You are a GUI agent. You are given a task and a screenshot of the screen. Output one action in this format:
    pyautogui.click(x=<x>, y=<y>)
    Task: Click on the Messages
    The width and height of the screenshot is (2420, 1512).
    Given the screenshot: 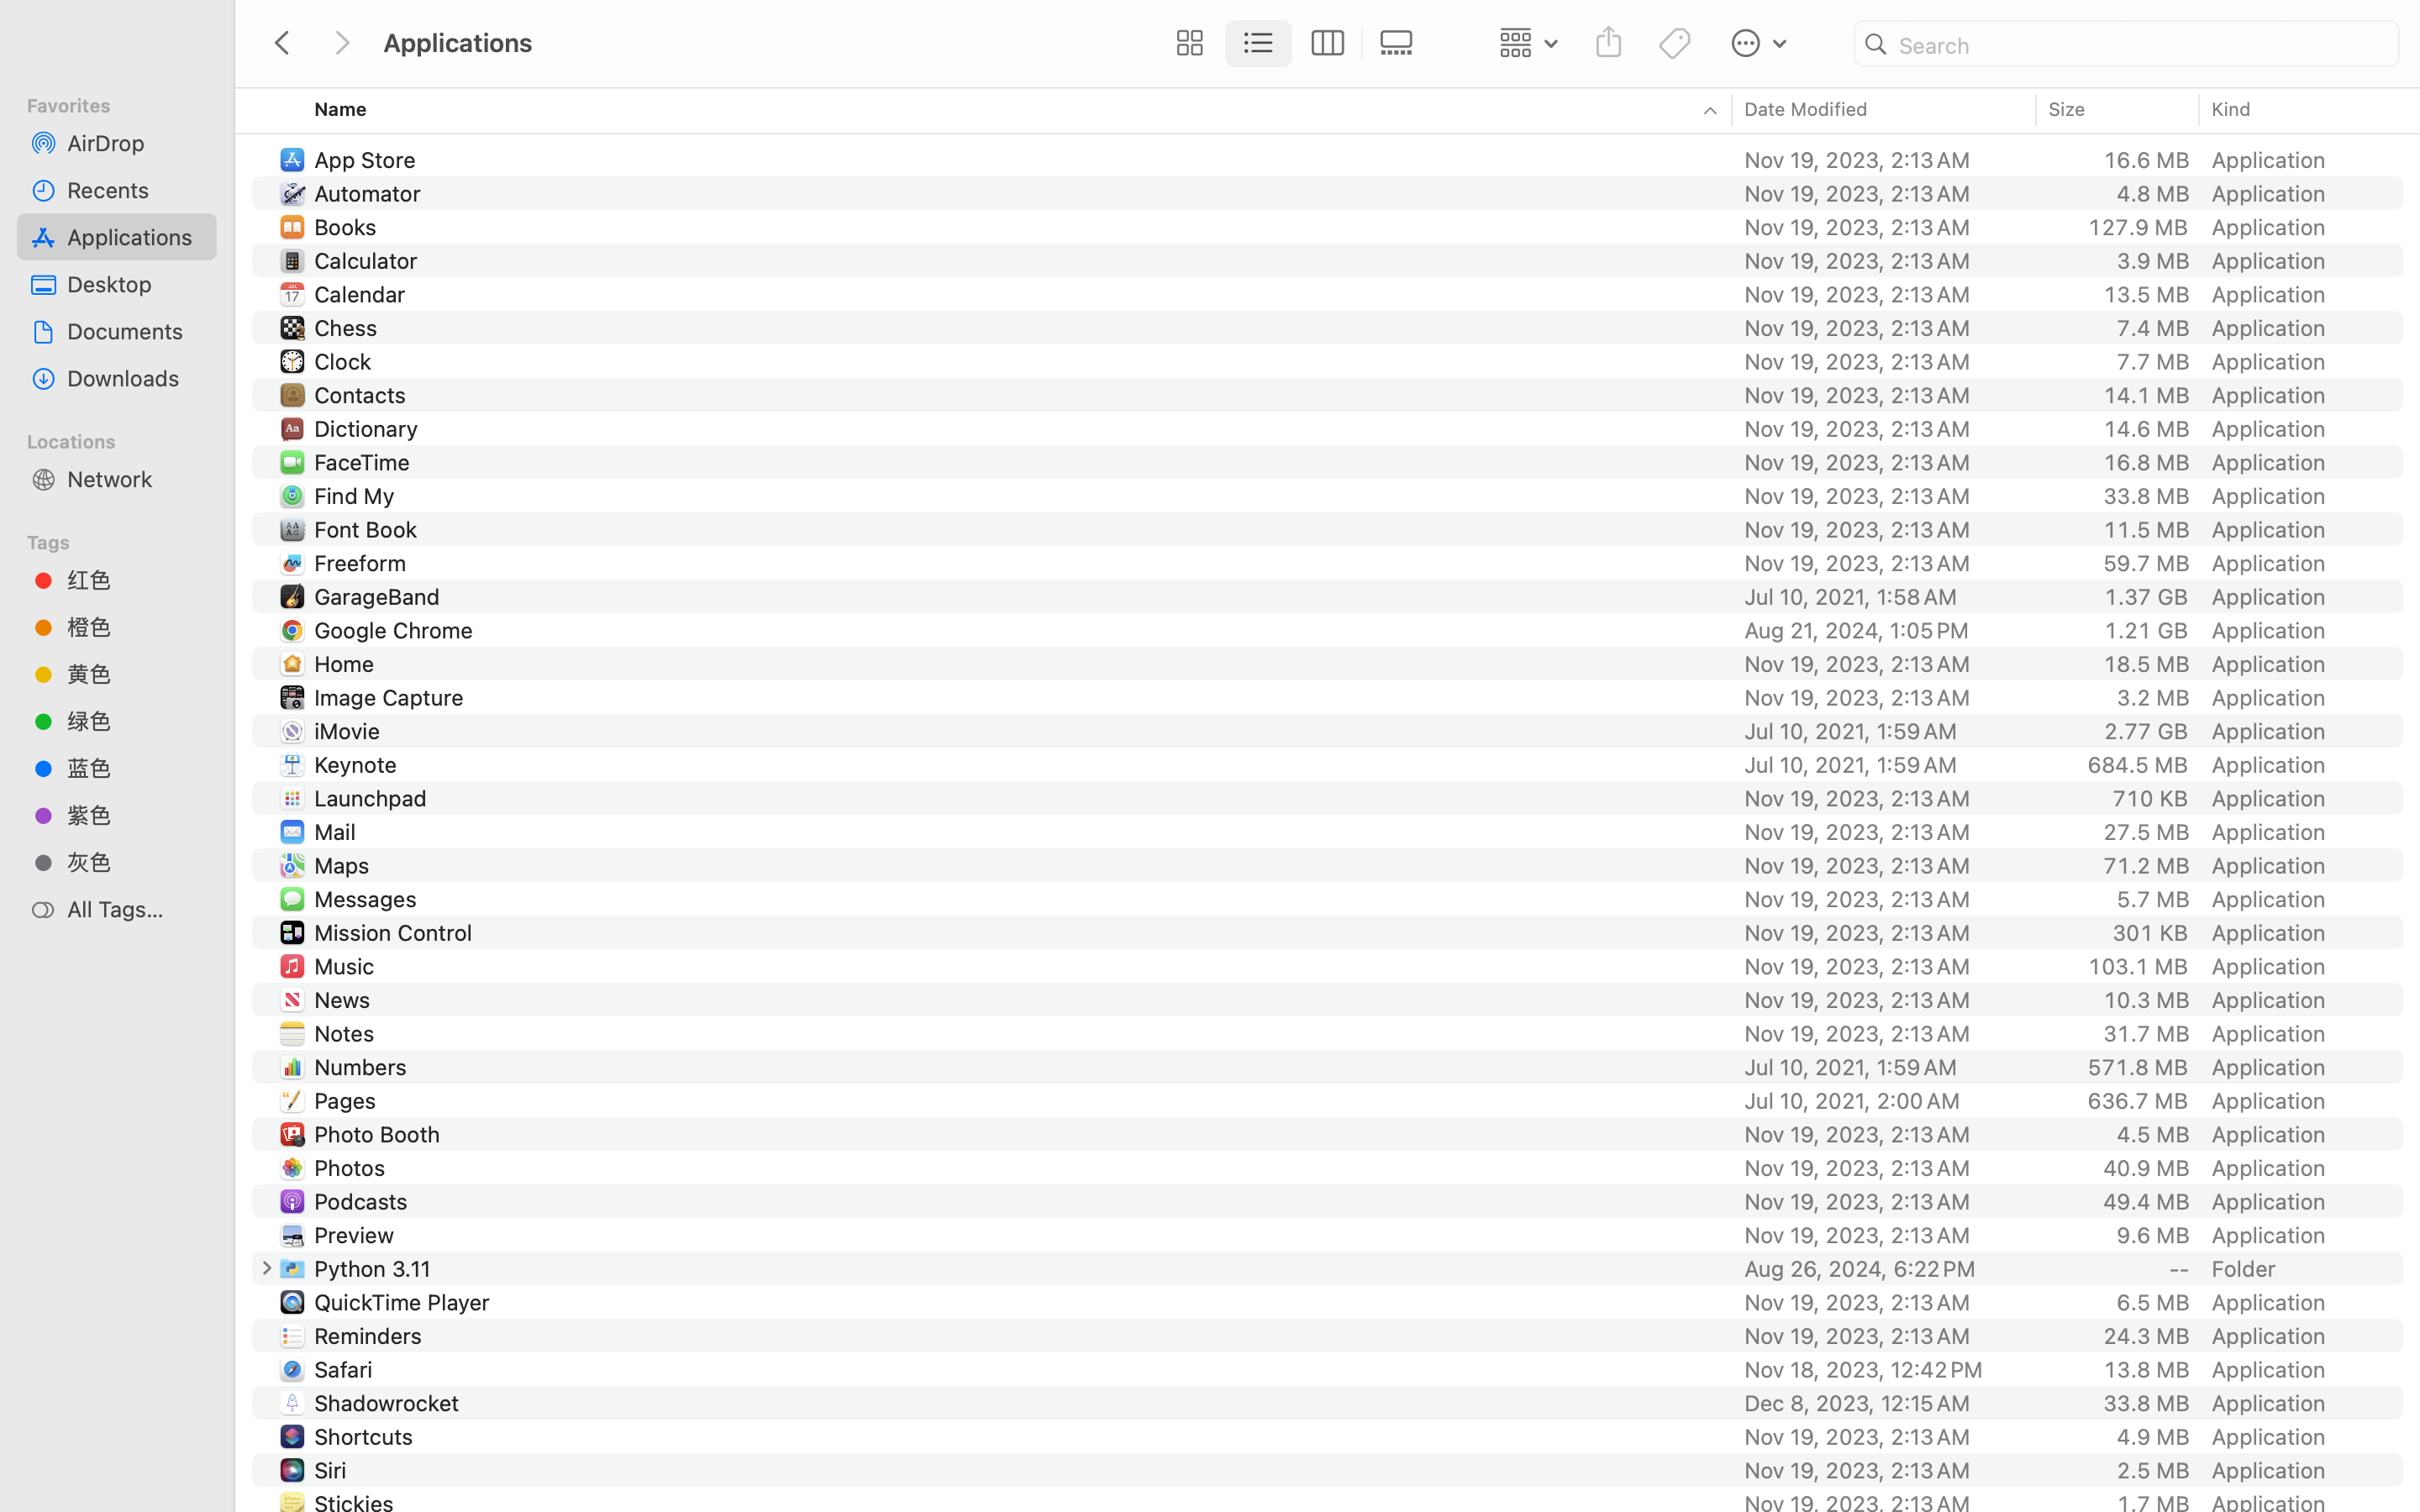 What is the action you would take?
    pyautogui.click(x=368, y=899)
    